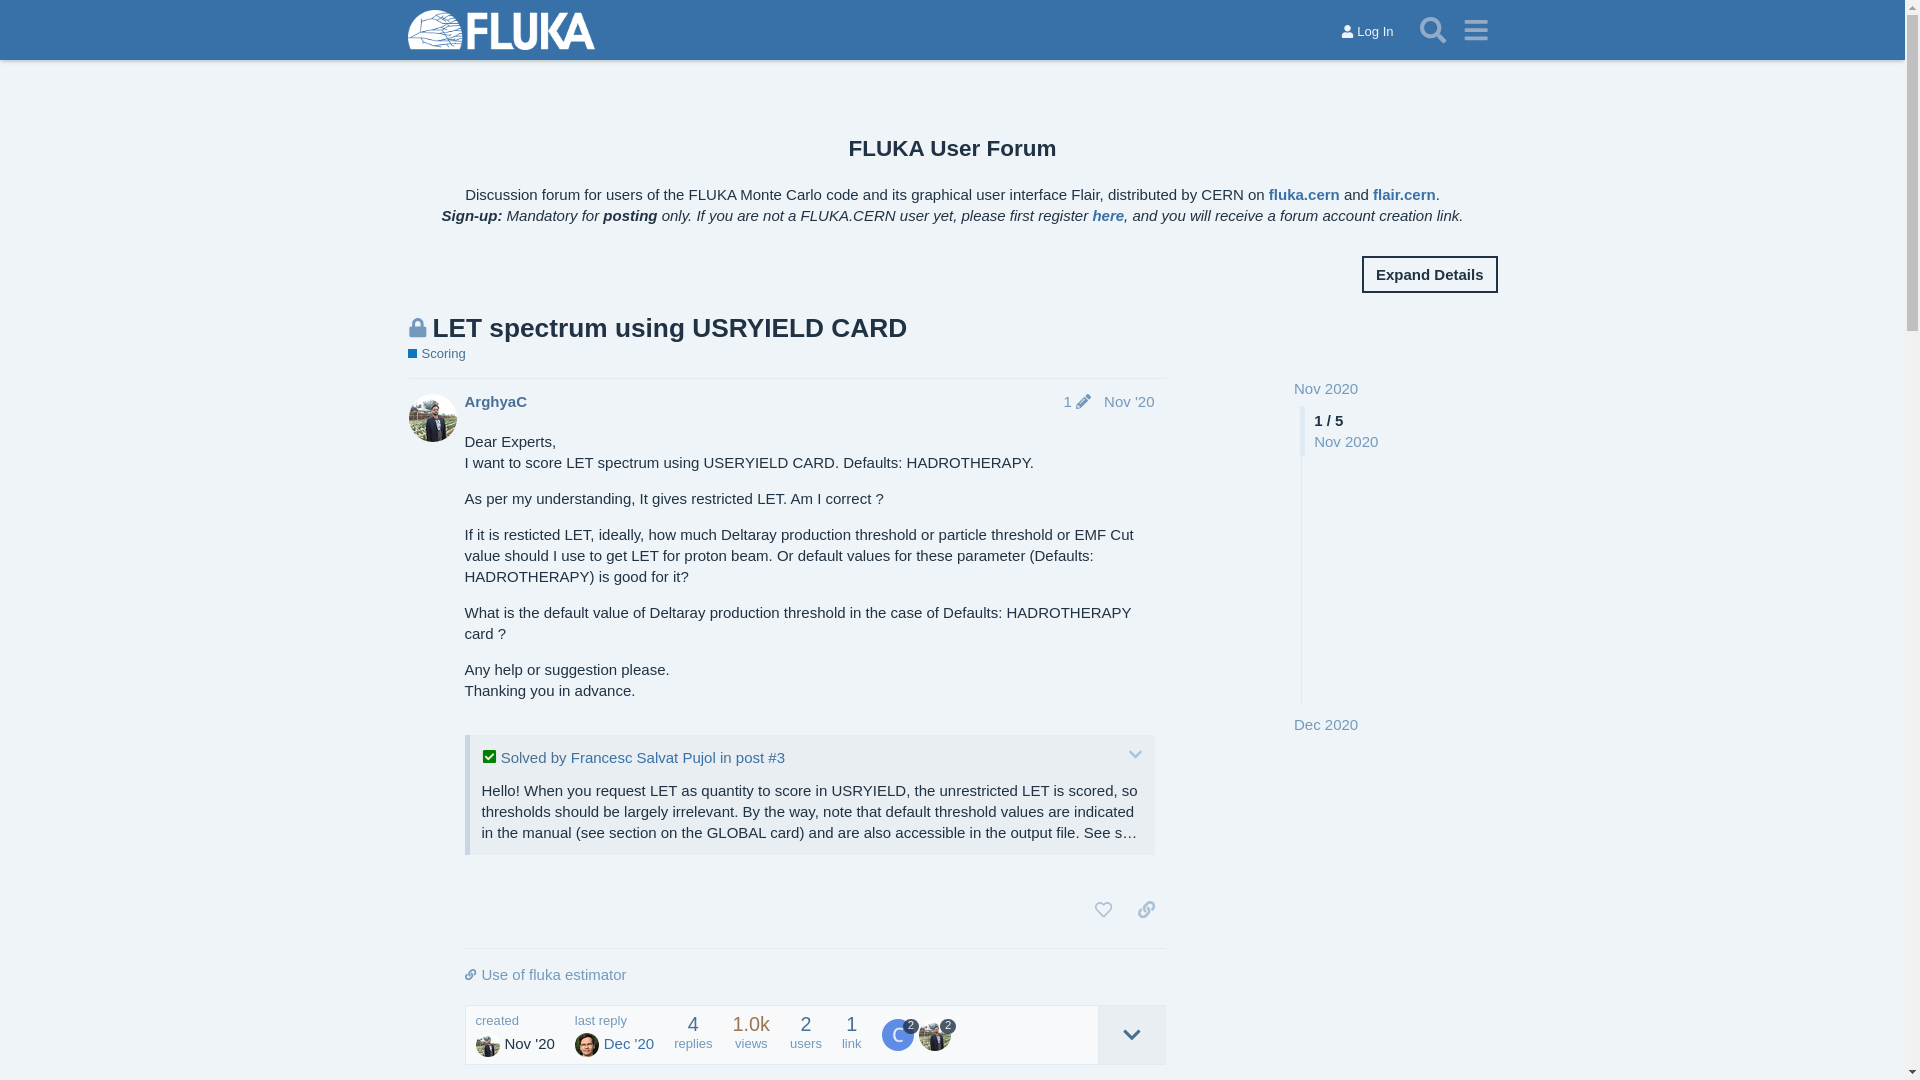  I want to click on FLUKA User Forum, so click(953, 148).